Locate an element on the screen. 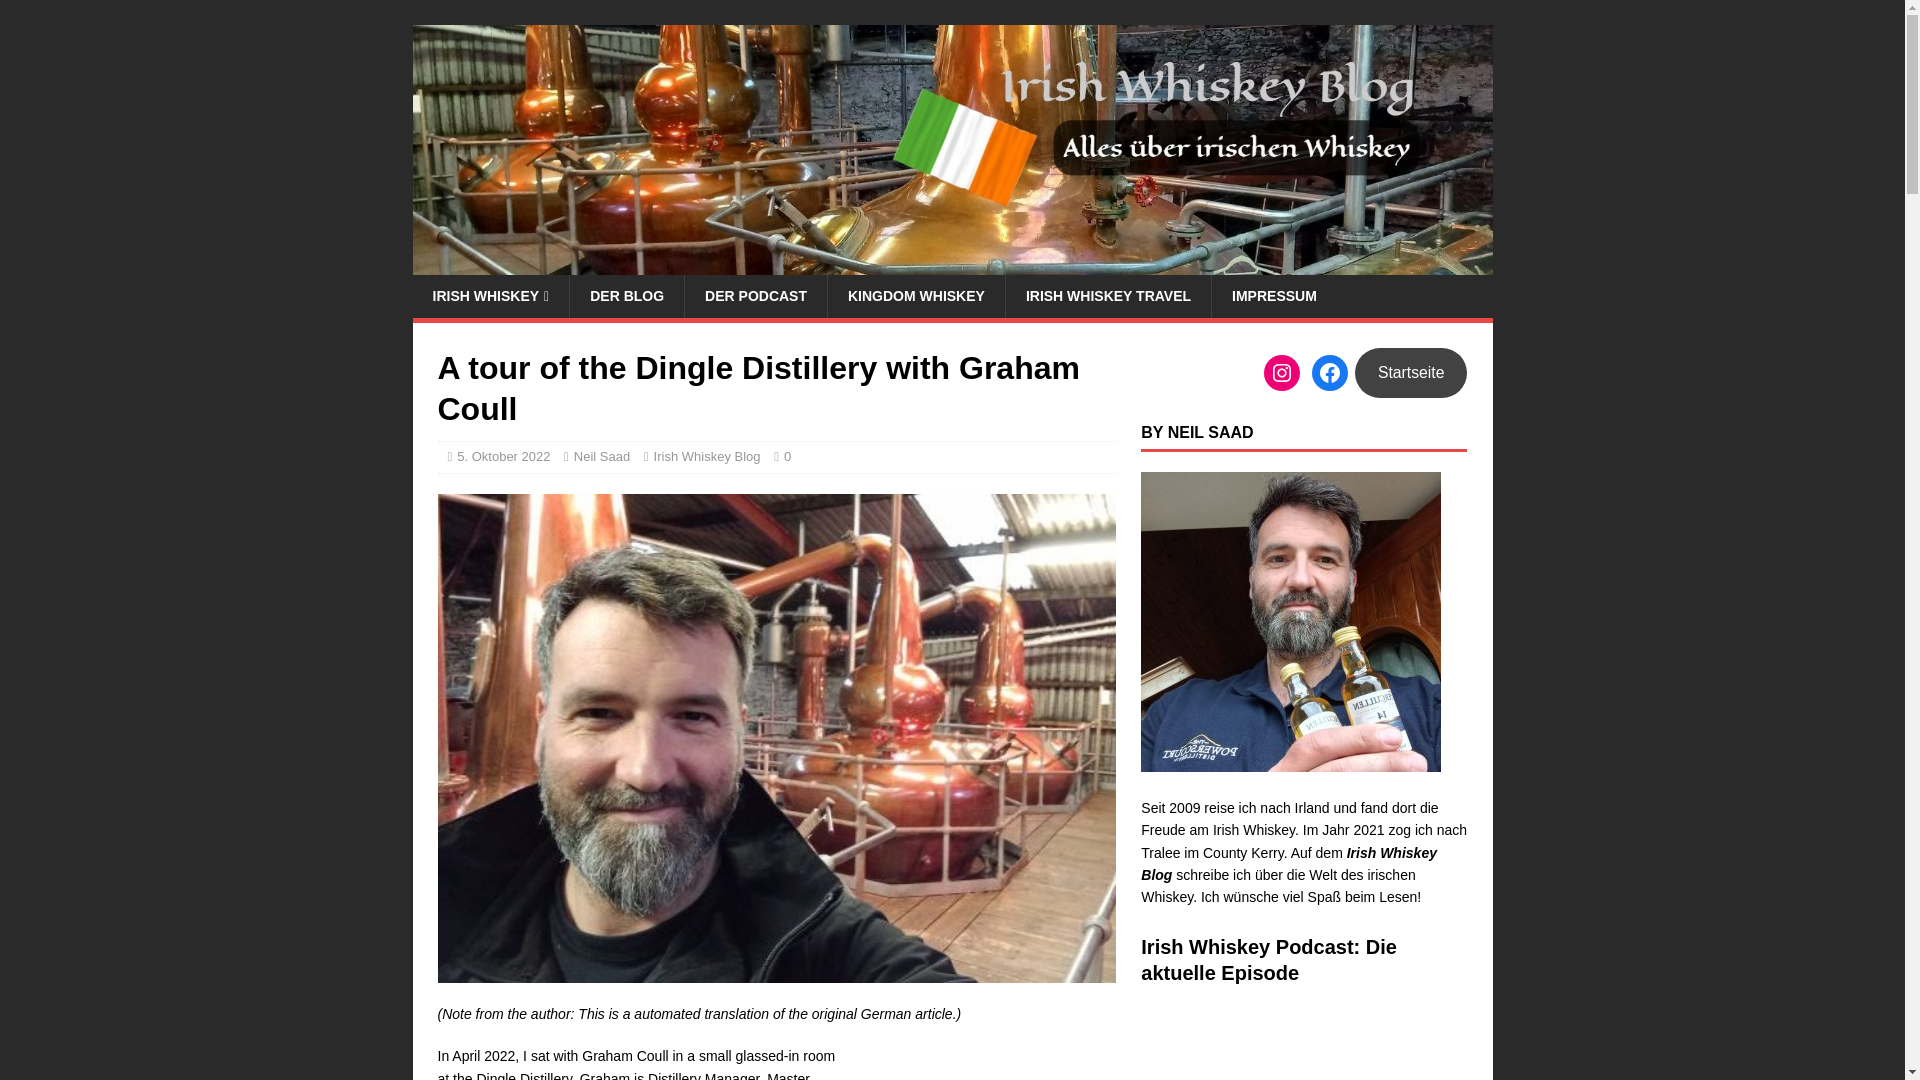 The width and height of the screenshot is (1920, 1080). Spotify Embed: Irish Whiskey News Deutschland  is located at coordinates (1303, 1045).